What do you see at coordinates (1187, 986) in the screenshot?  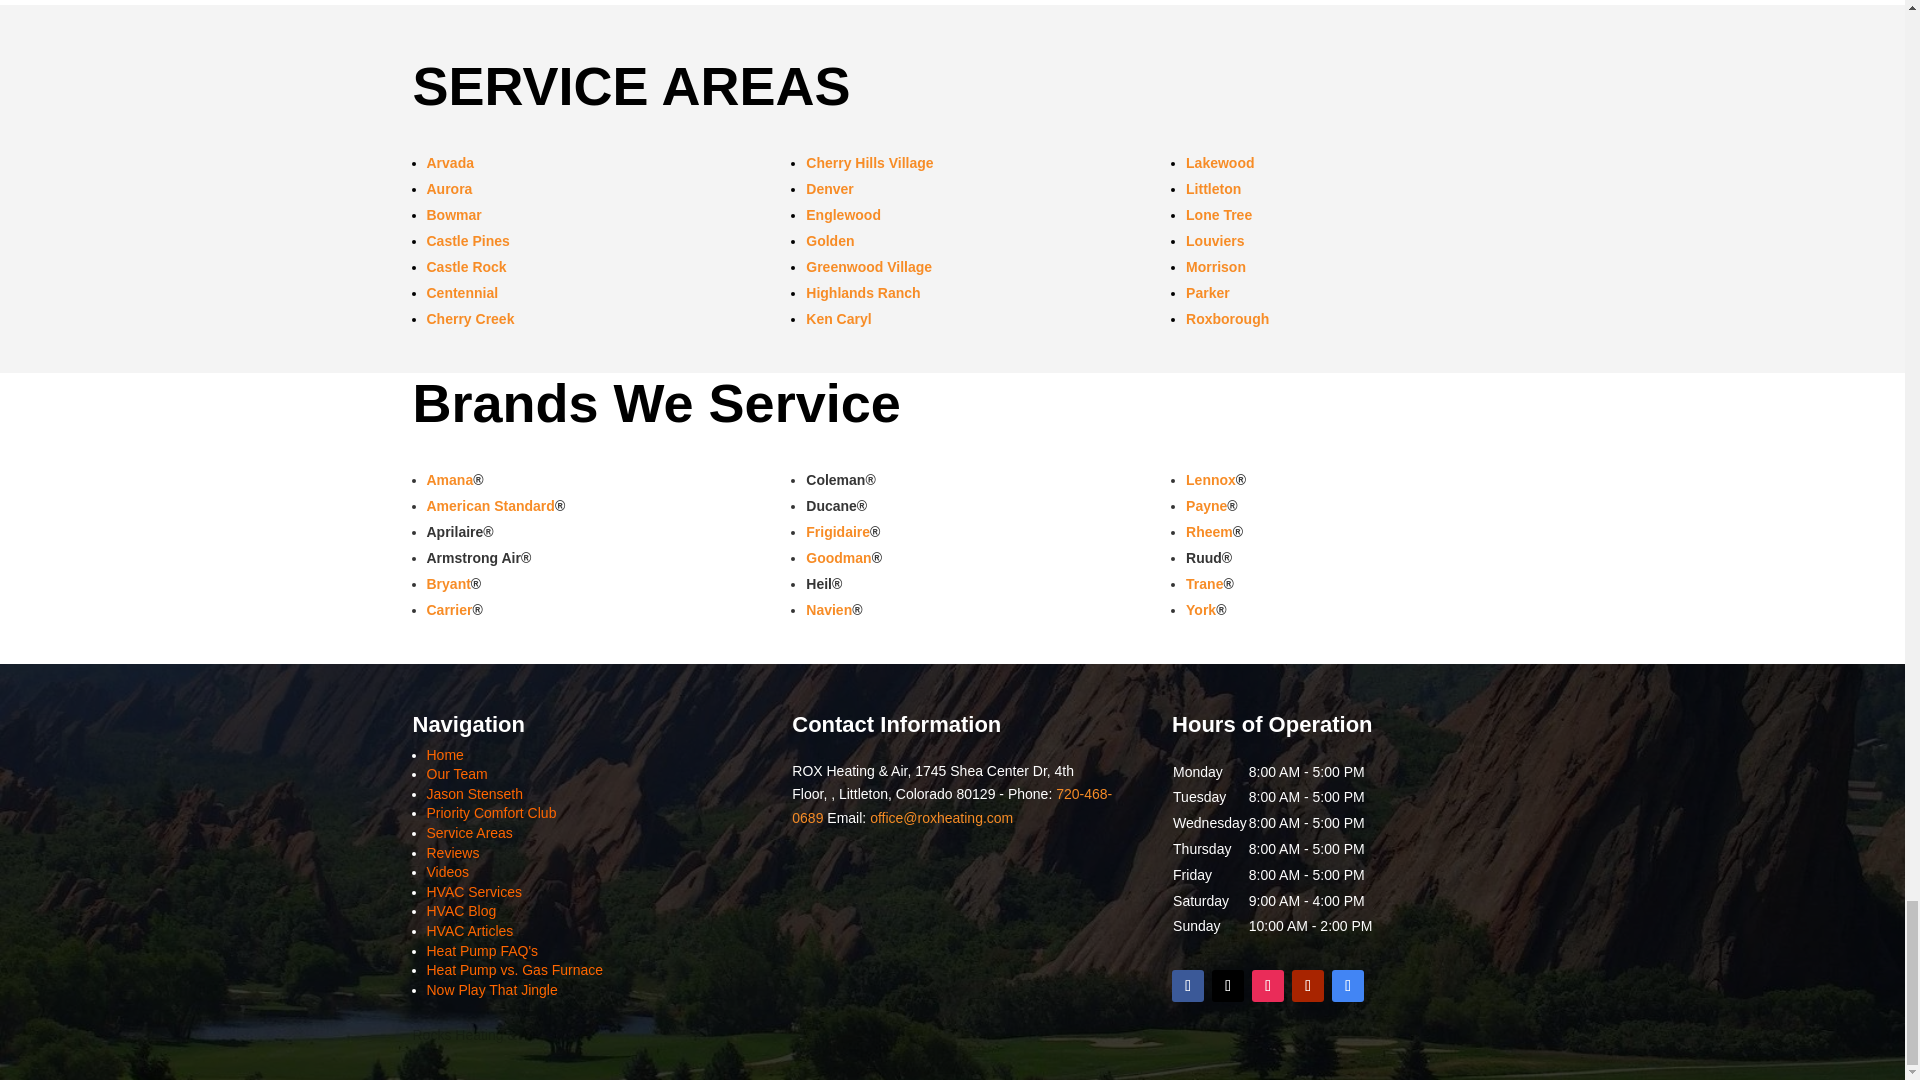 I see `Follow on Facebook` at bounding box center [1187, 986].